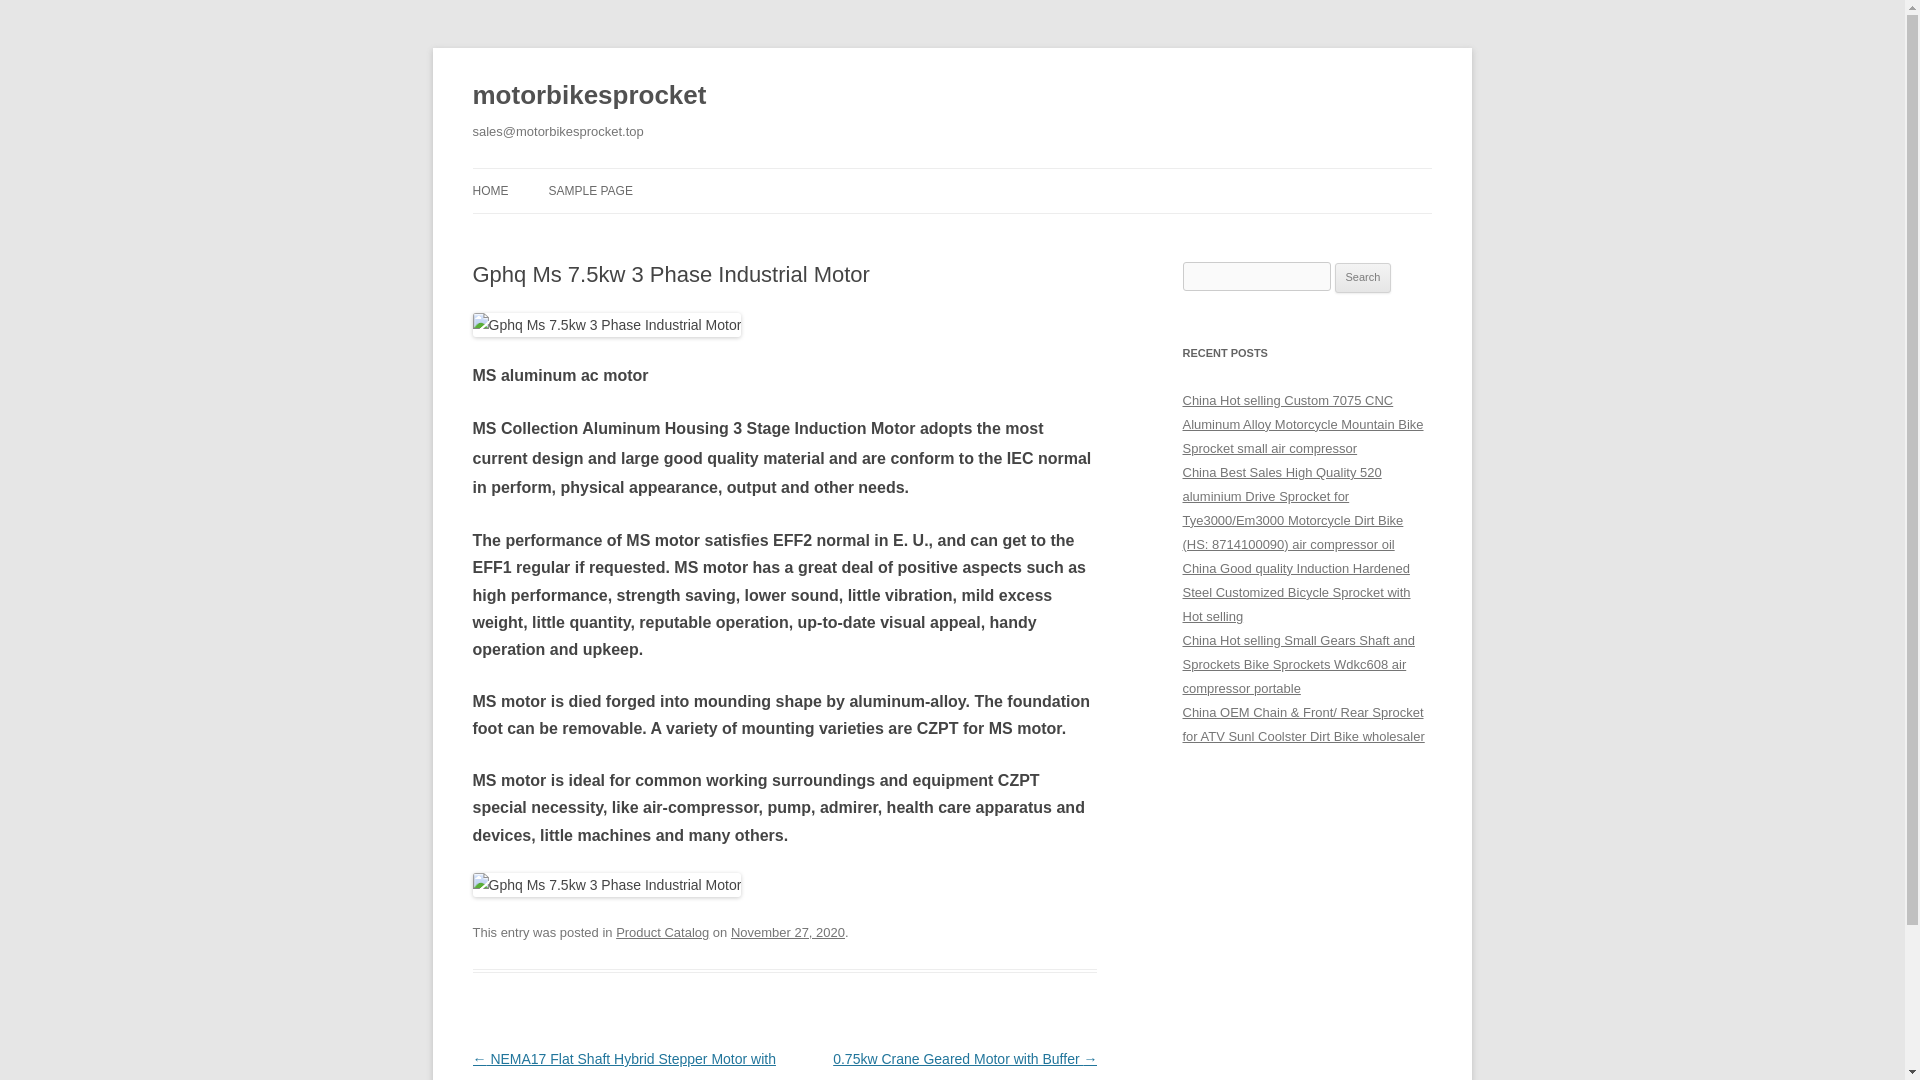  I want to click on Gphq Ms 7.5kw 3 Phase Industrial Motor, so click(606, 884).